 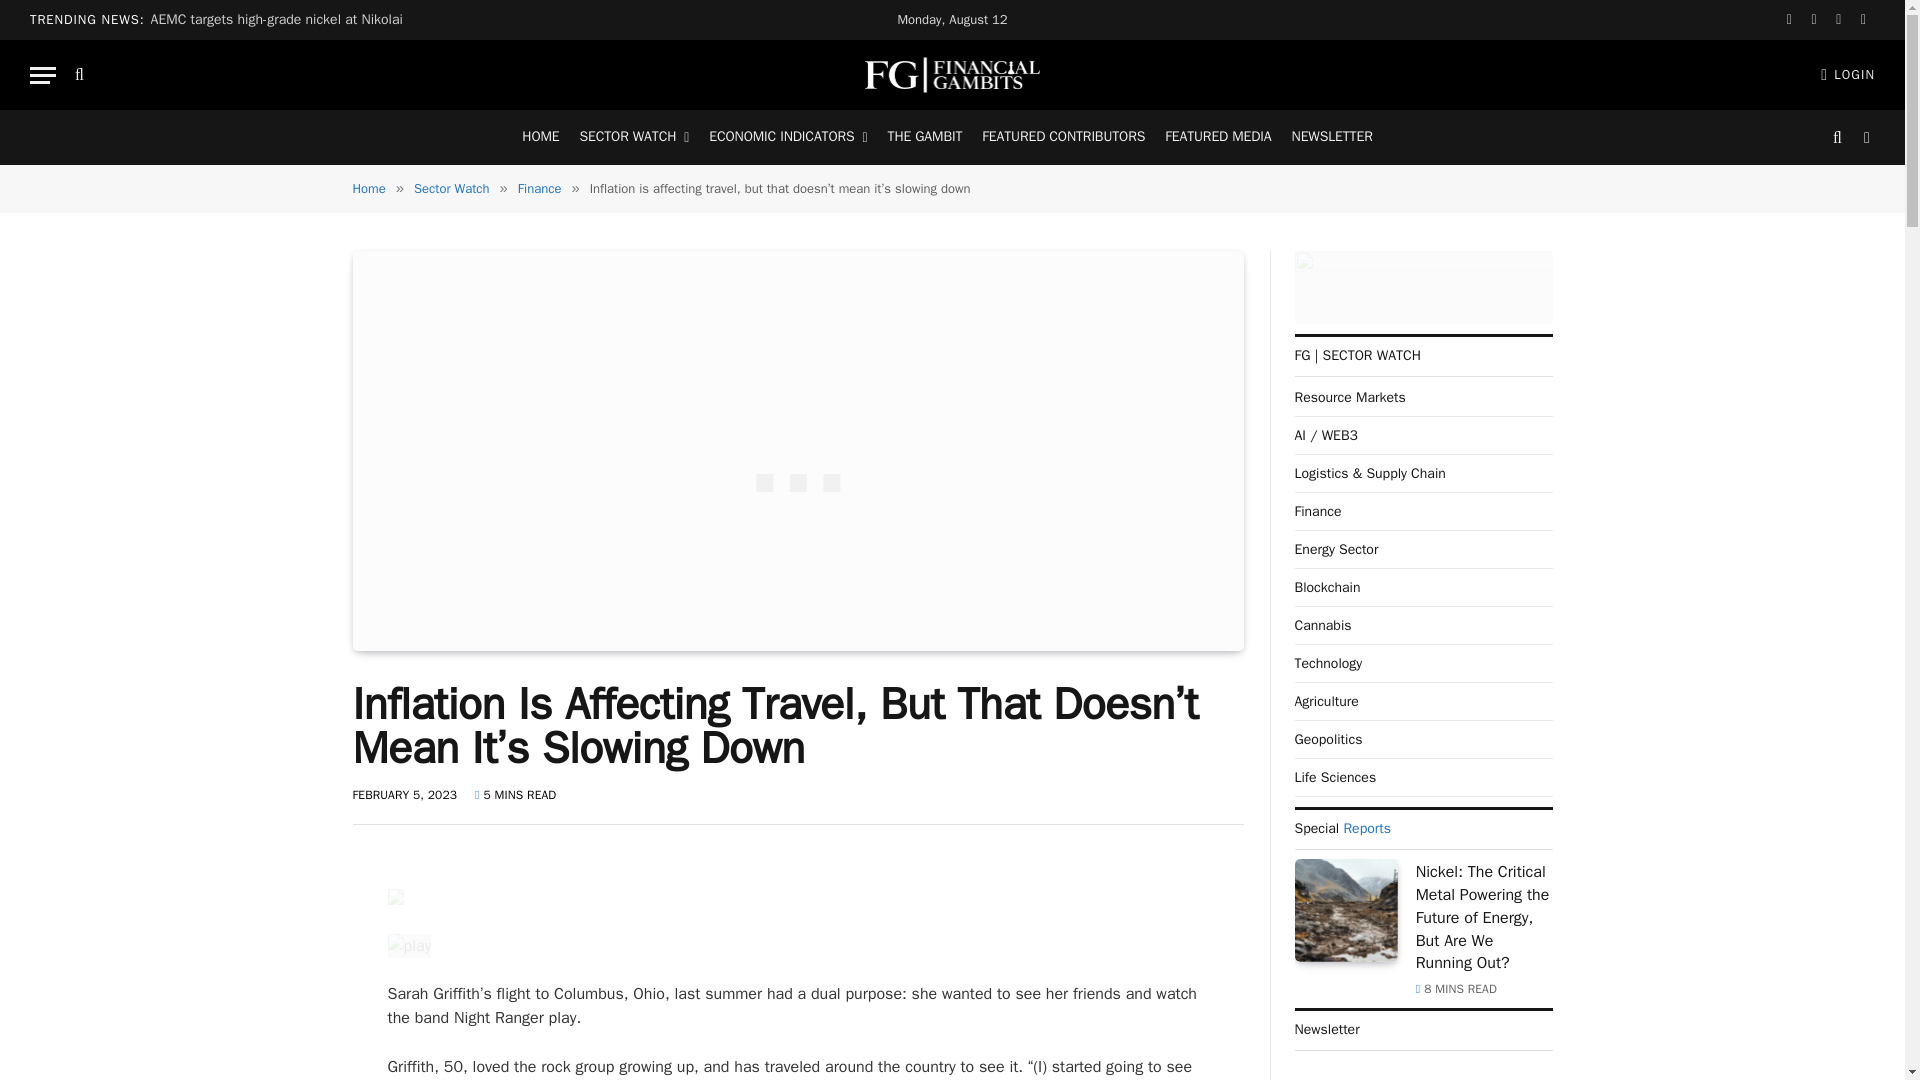 I want to click on AEMC targets high-grade nickel at Nikolai, so click(x=282, y=20).